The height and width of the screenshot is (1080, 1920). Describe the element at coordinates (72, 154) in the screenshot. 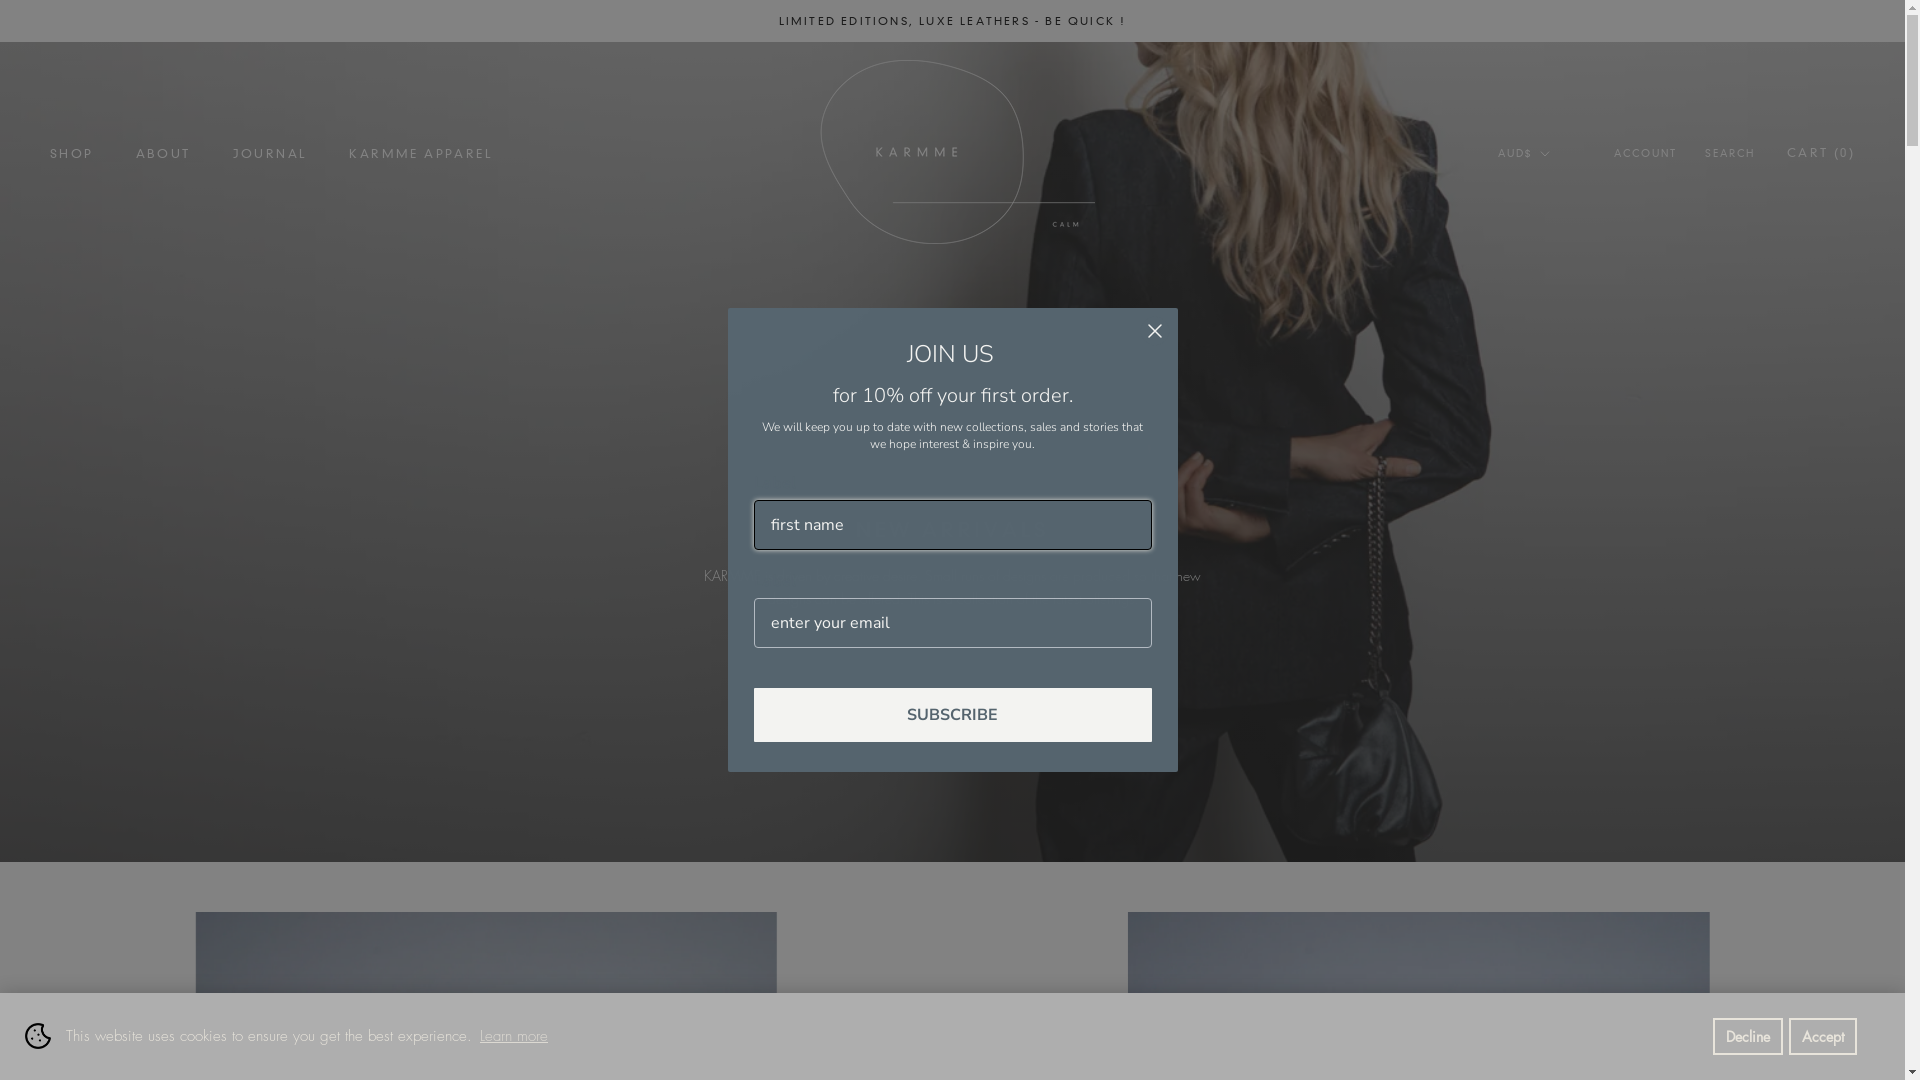

I see `SHOP` at that location.